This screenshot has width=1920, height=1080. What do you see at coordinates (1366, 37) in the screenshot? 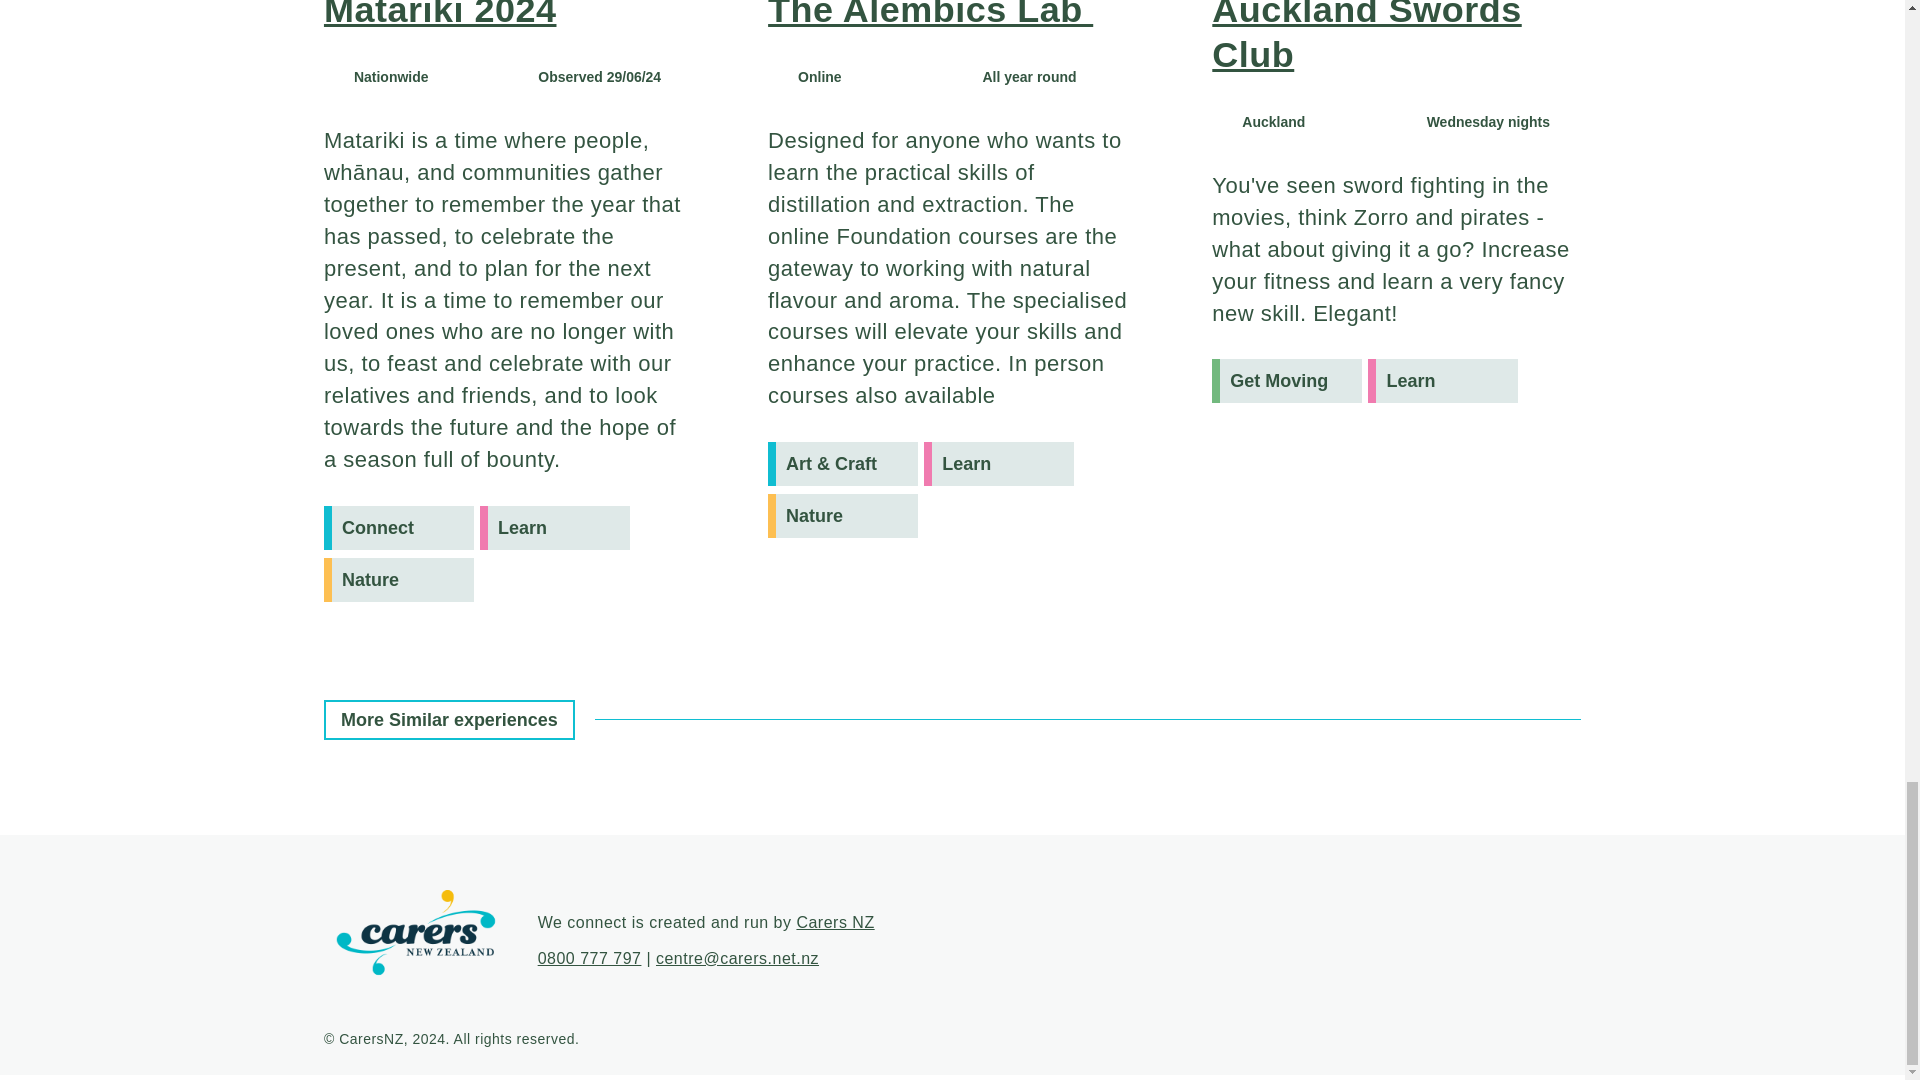
I see `Auckland Swords Club` at bounding box center [1366, 37].